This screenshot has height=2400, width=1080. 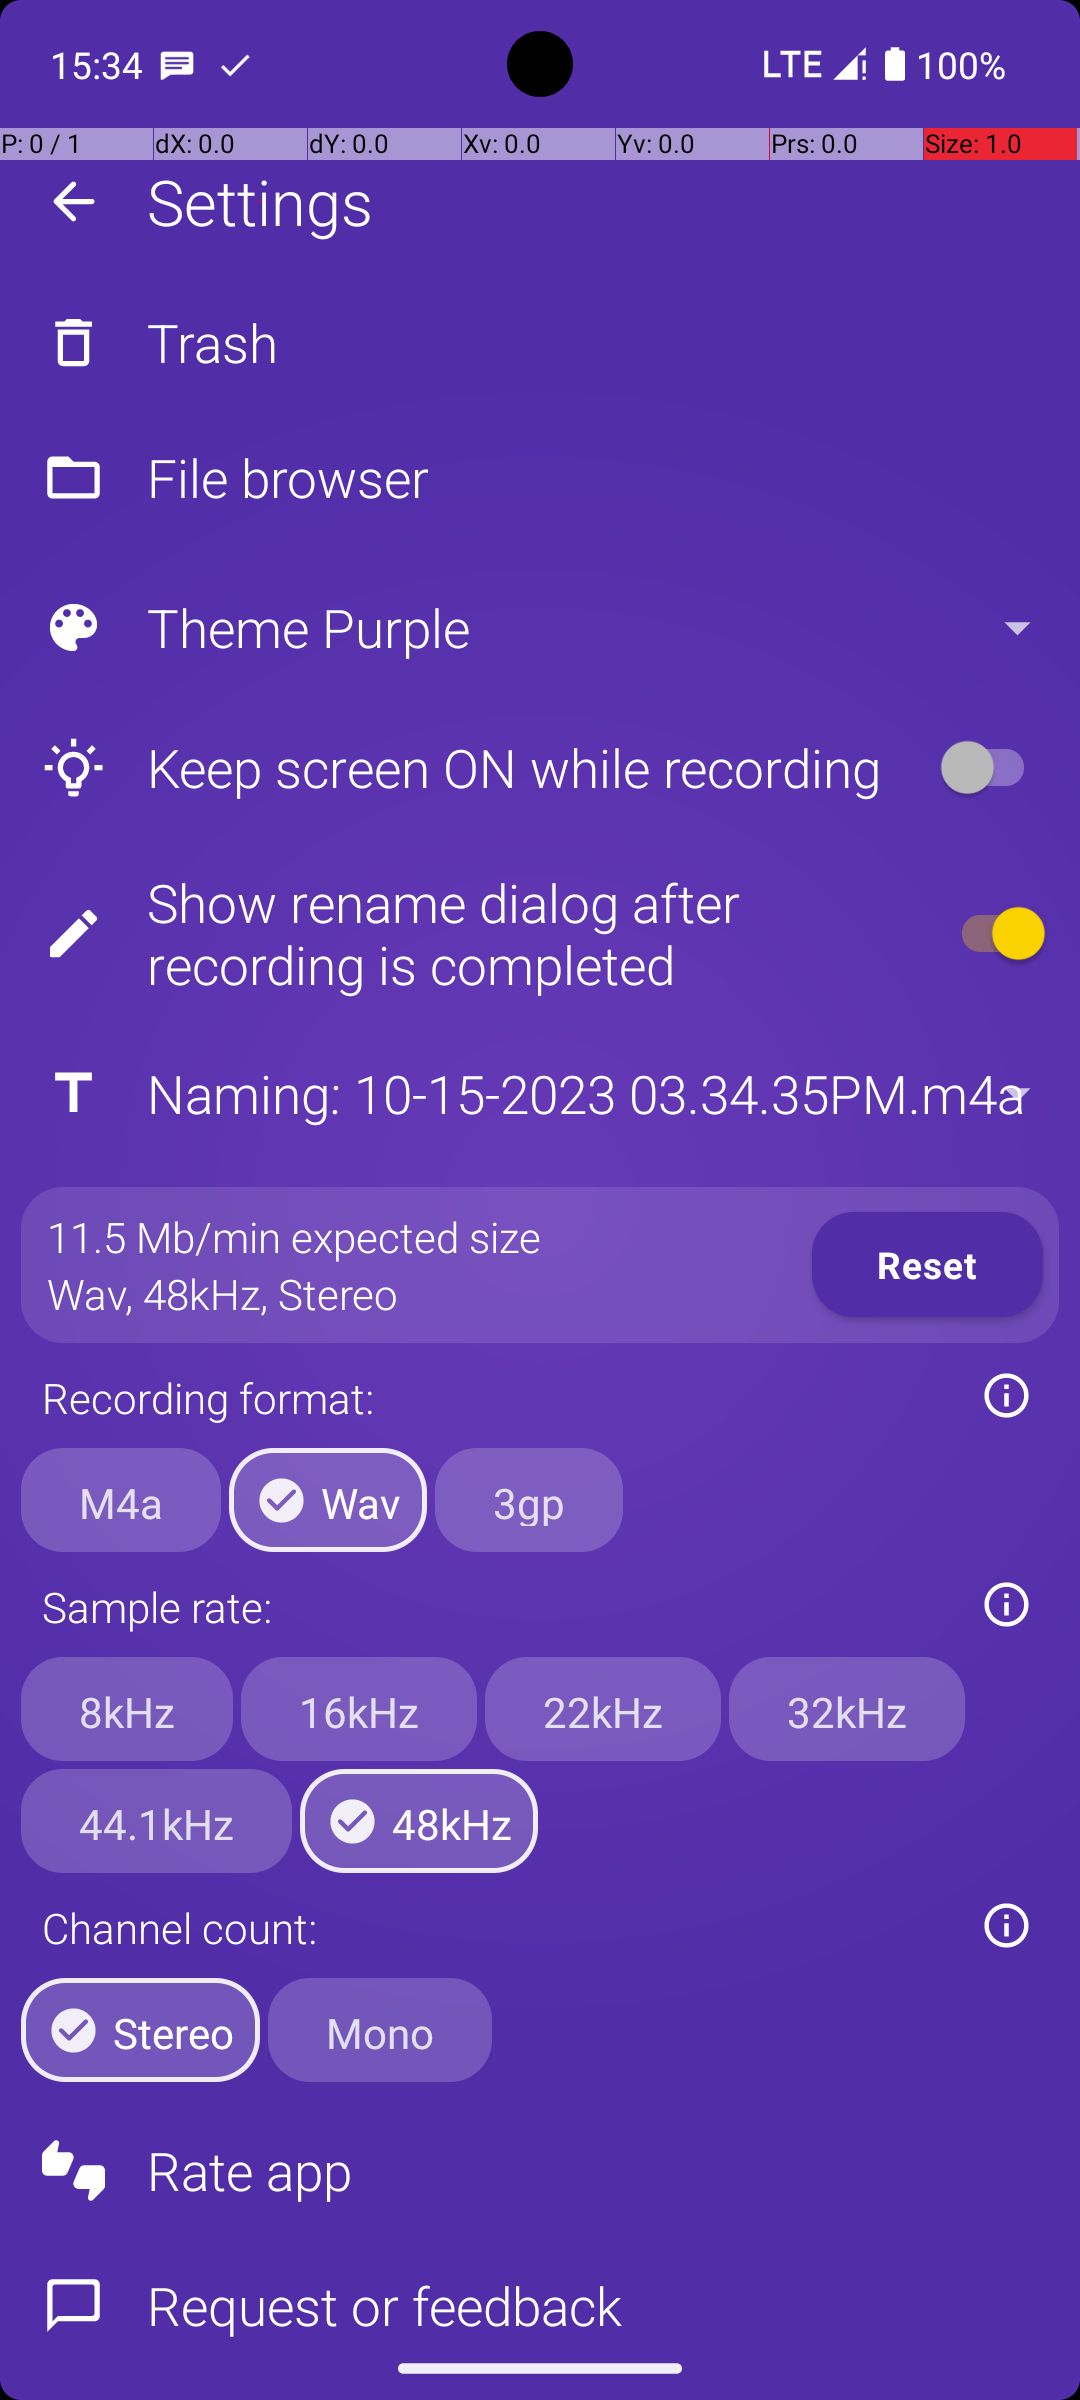 What do you see at coordinates (540, 478) in the screenshot?
I see `File browser` at bounding box center [540, 478].